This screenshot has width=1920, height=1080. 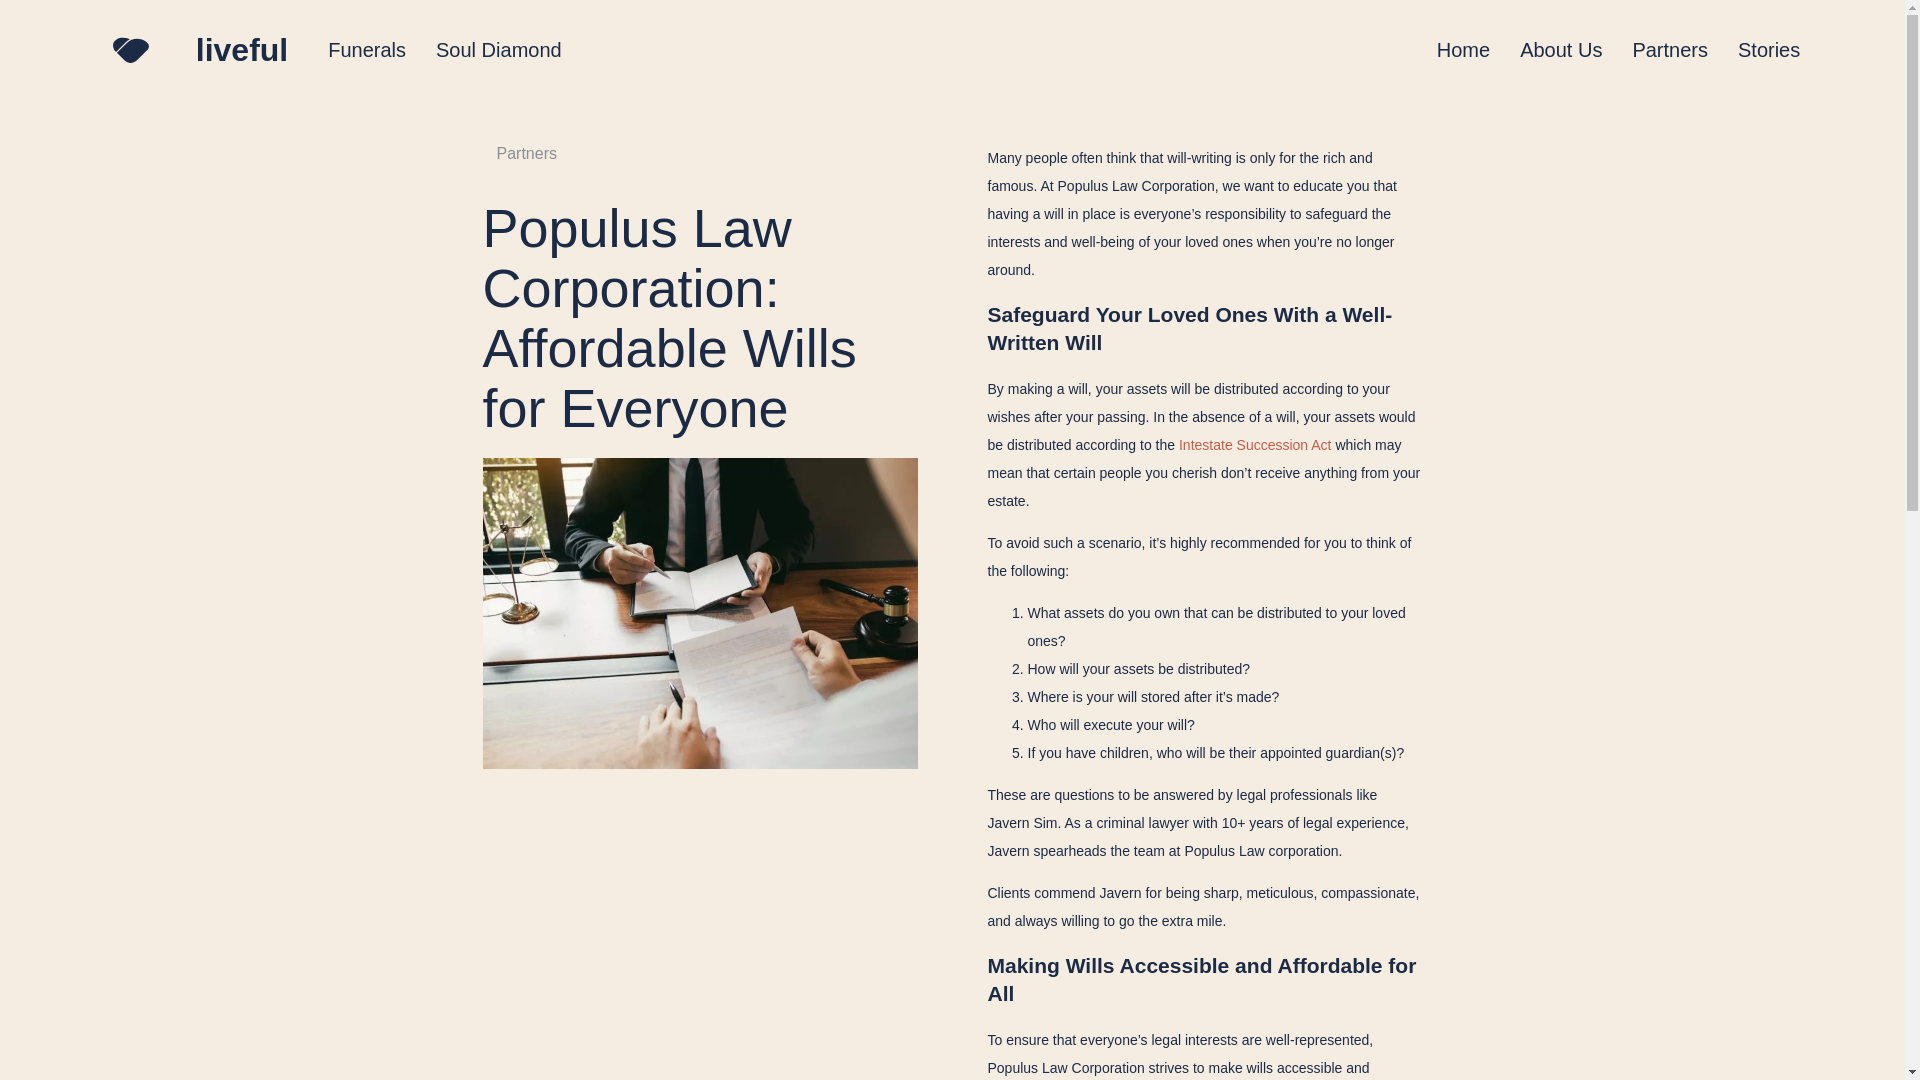 What do you see at coordinates (498, 49) in the screenshot?
I see `Soul Diamond` at bounding box center [498, 49].